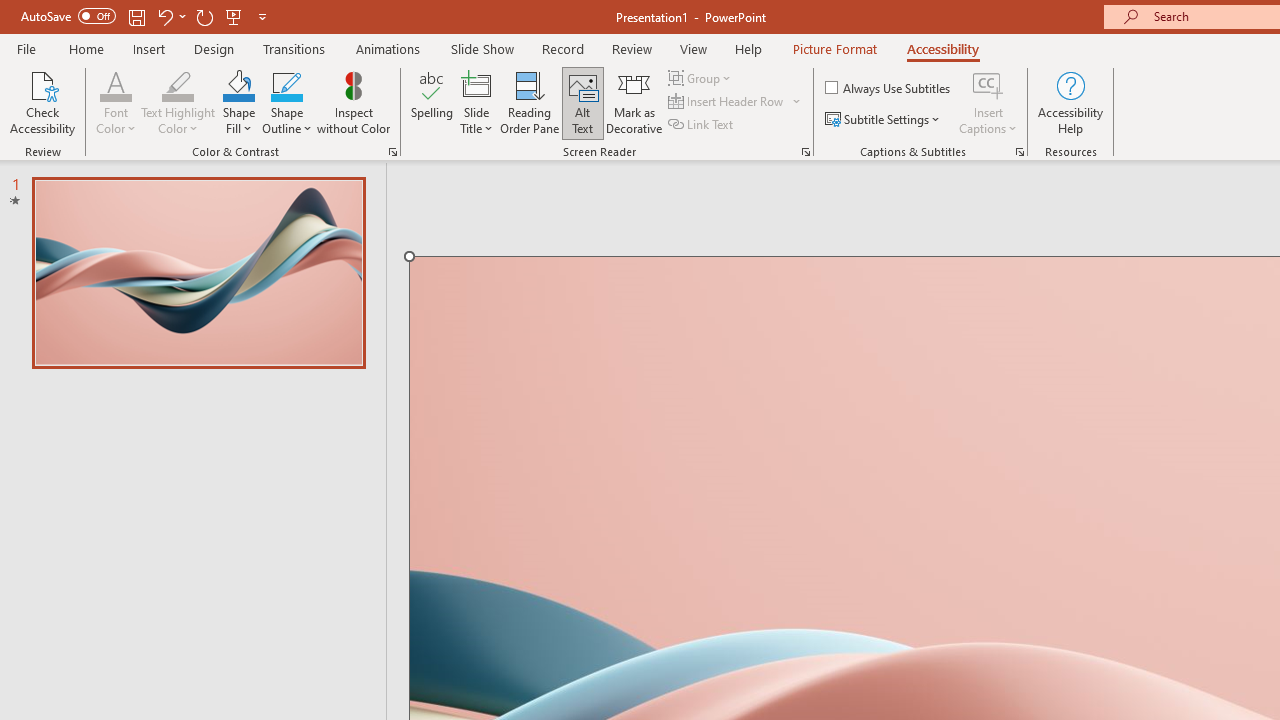 This screenshot has height=720, width=1280. Describe the element at coordinates (834, 48) in the screenshot. I see `Picture Format` at that location.